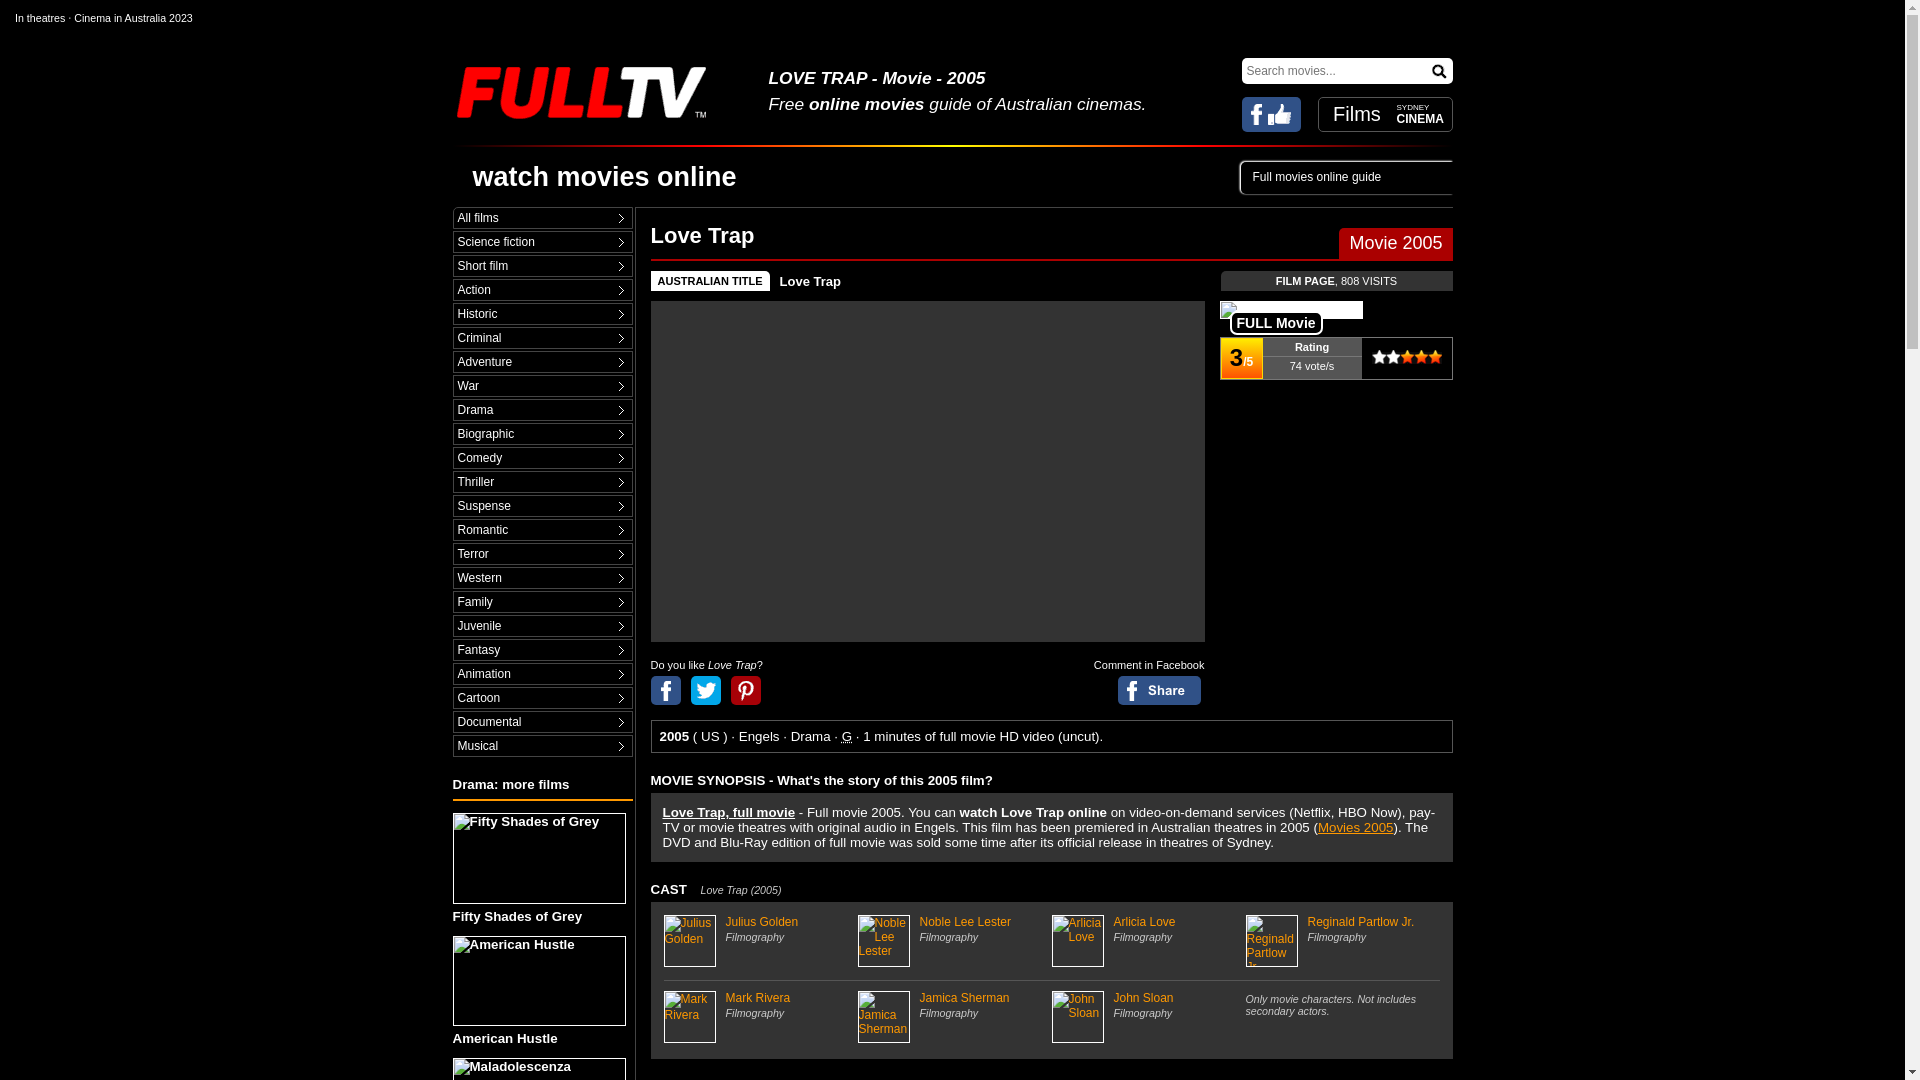  Describe the element at coordinates (542, 338) in the screenshot. I see `Criminal` at that location.